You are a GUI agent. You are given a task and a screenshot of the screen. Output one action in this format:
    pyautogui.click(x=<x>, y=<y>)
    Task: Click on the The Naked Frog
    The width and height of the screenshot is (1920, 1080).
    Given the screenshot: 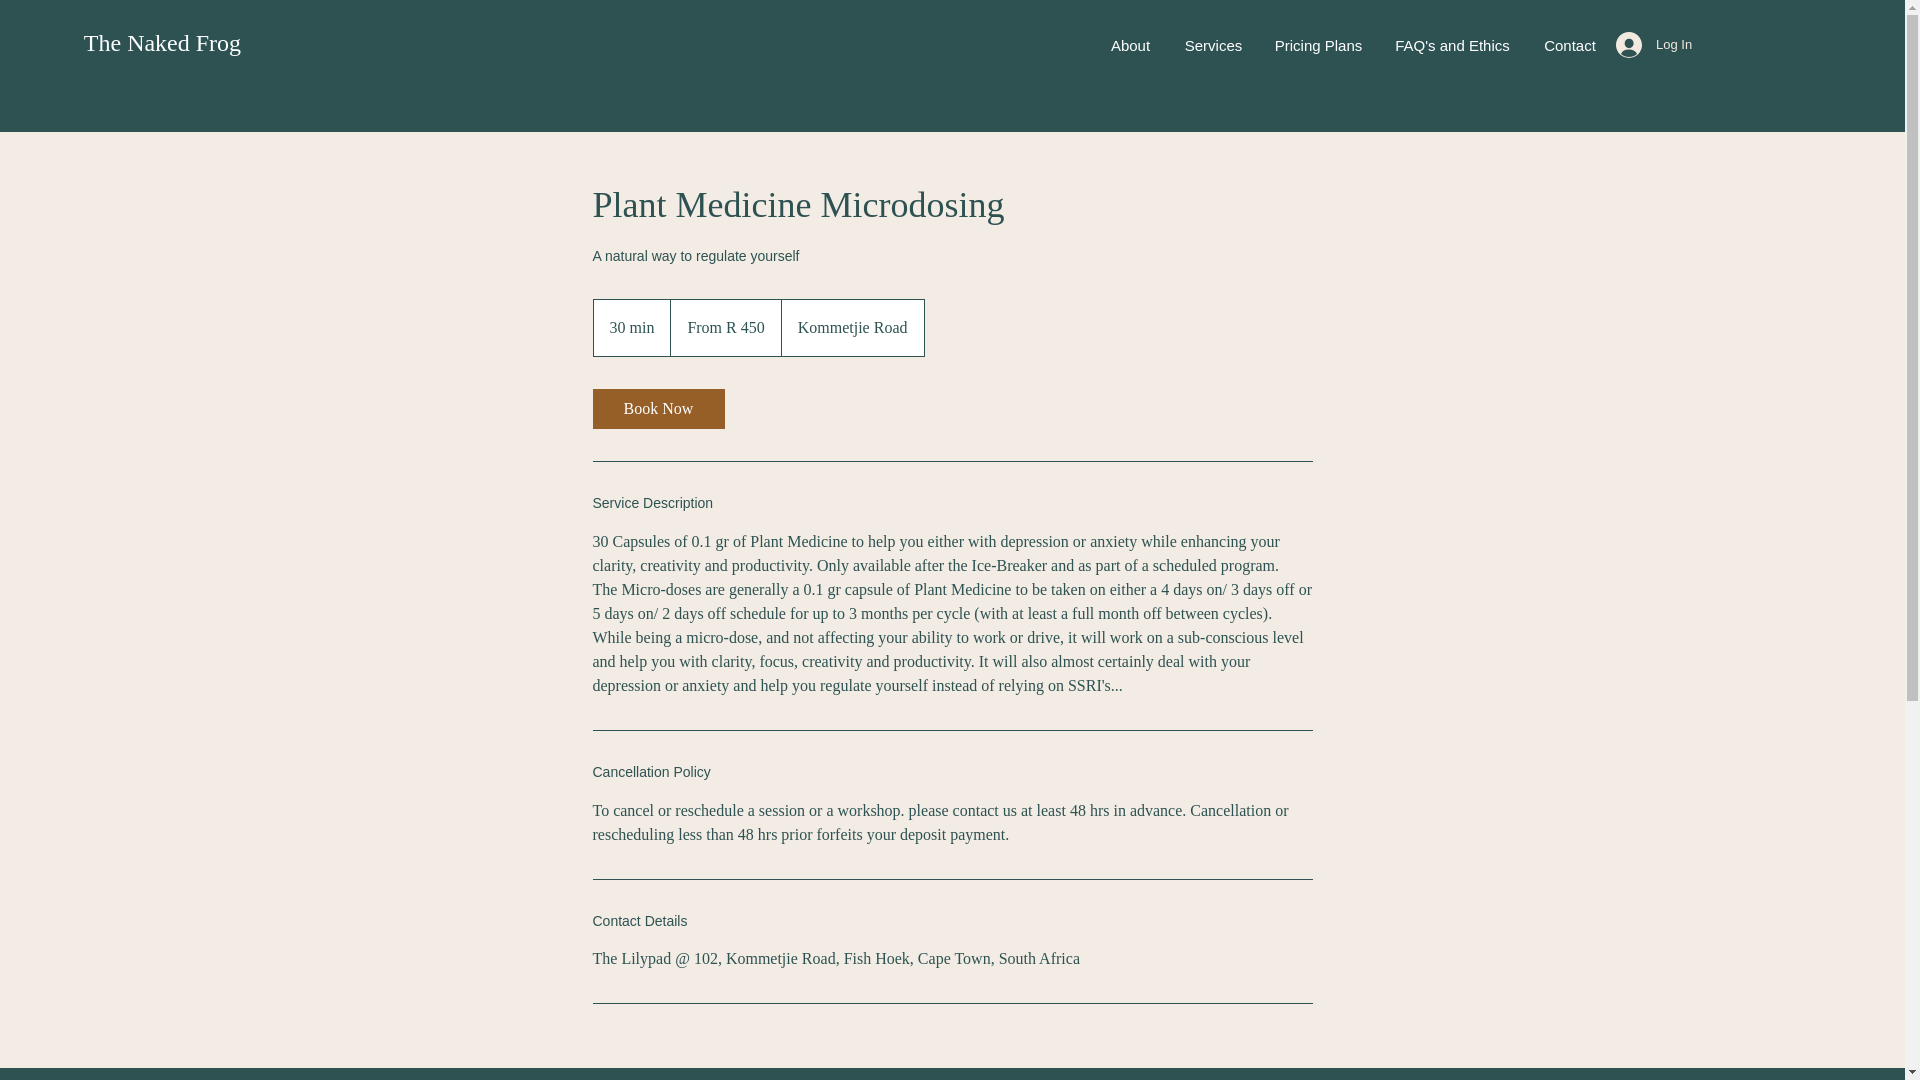 What is the action you would take?
    pyautogui.click(x=162, y=43)
    